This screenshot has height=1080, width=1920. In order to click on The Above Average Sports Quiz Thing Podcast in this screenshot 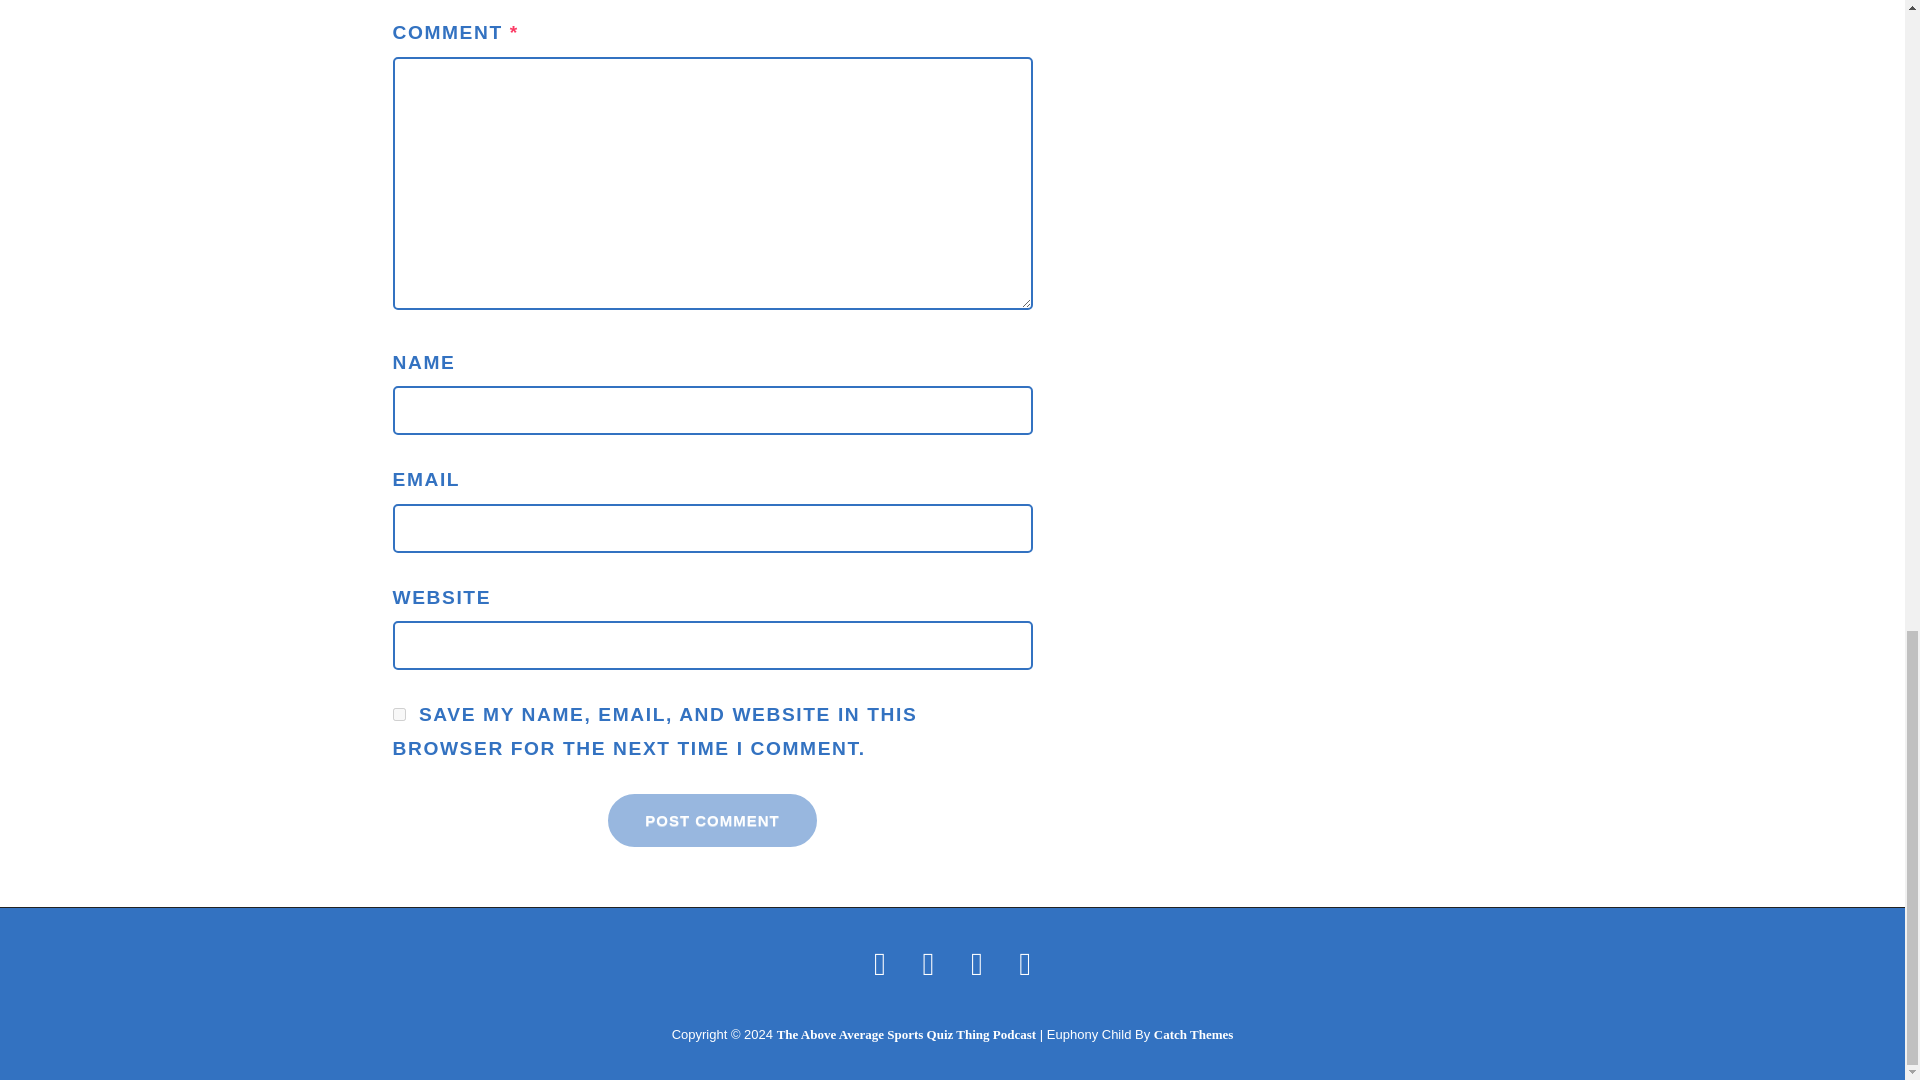, I will do `click(906, 1034)`.